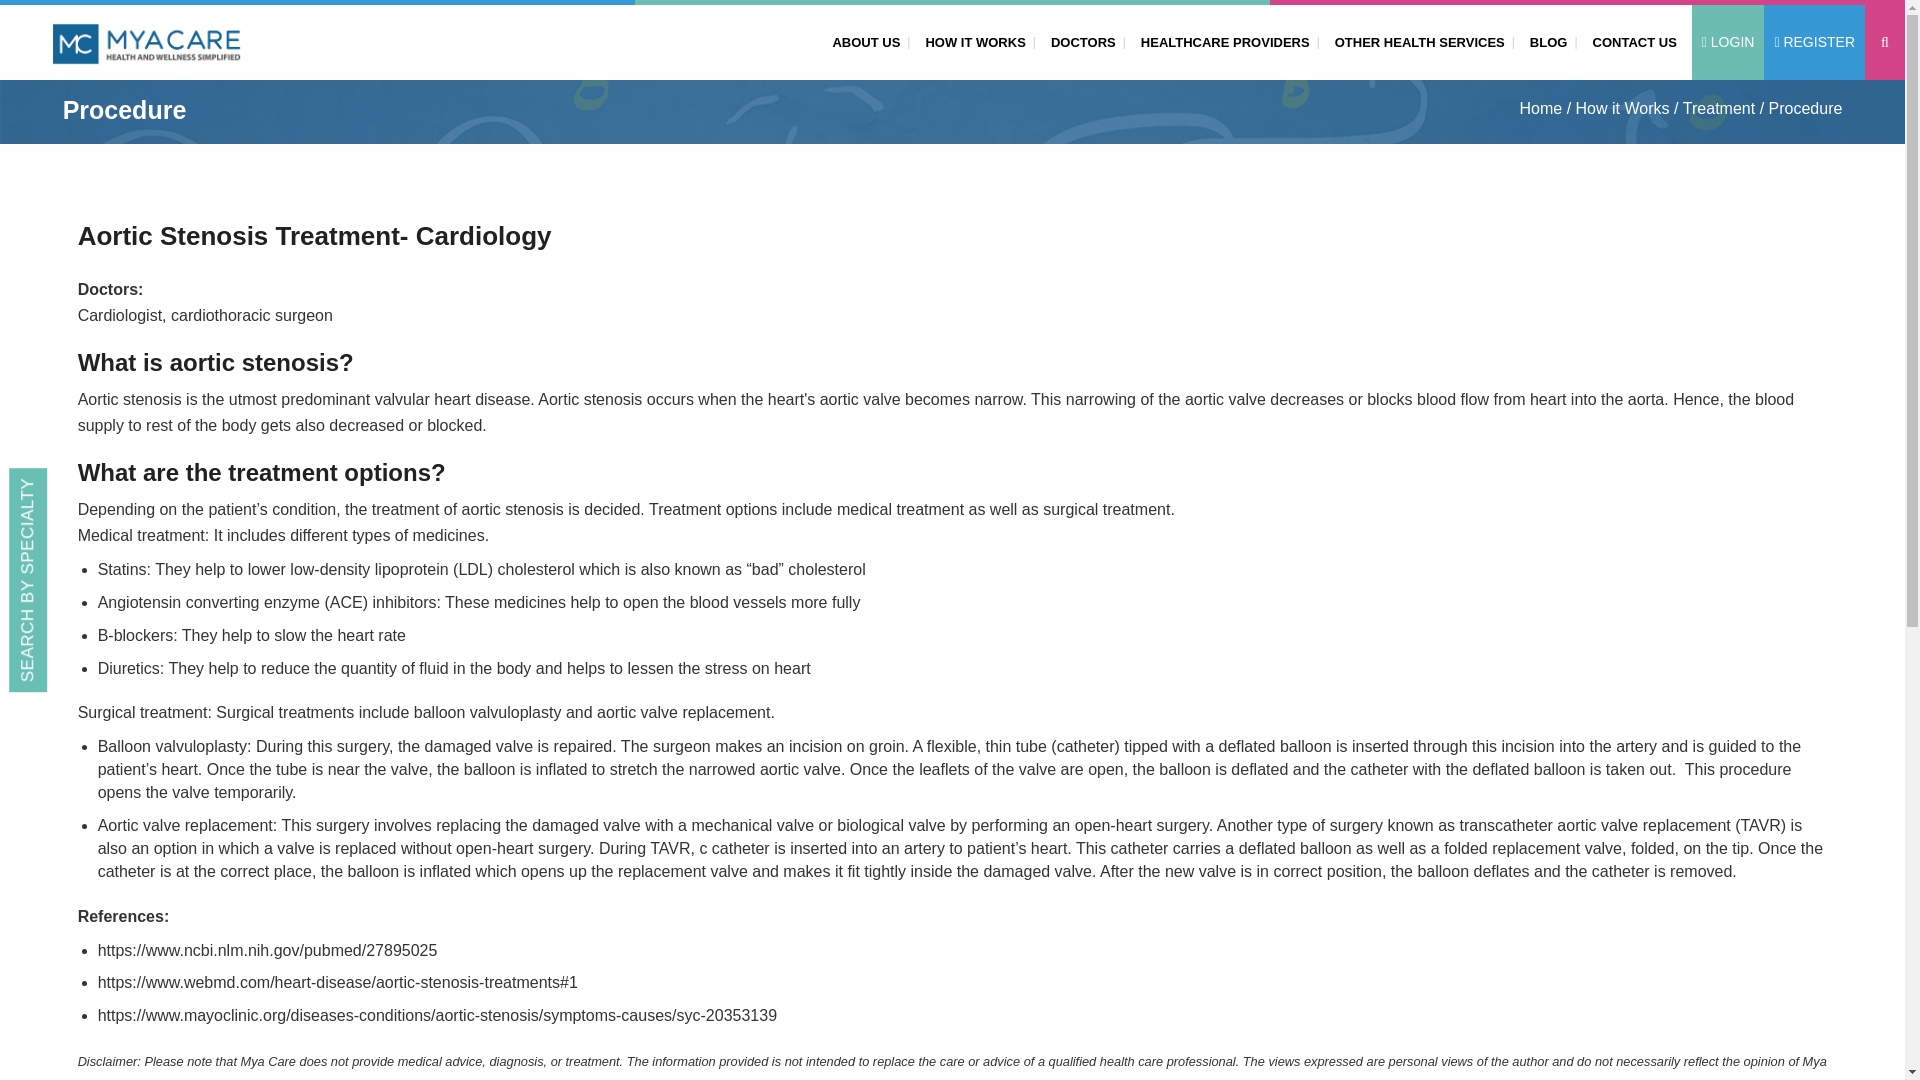 The width and height of the screenshot is (1920, 1080). What do you see at coordinates (971, 41) in the screenshot?
I see `HOW IT WORKS` at bounding box center [971, 41].